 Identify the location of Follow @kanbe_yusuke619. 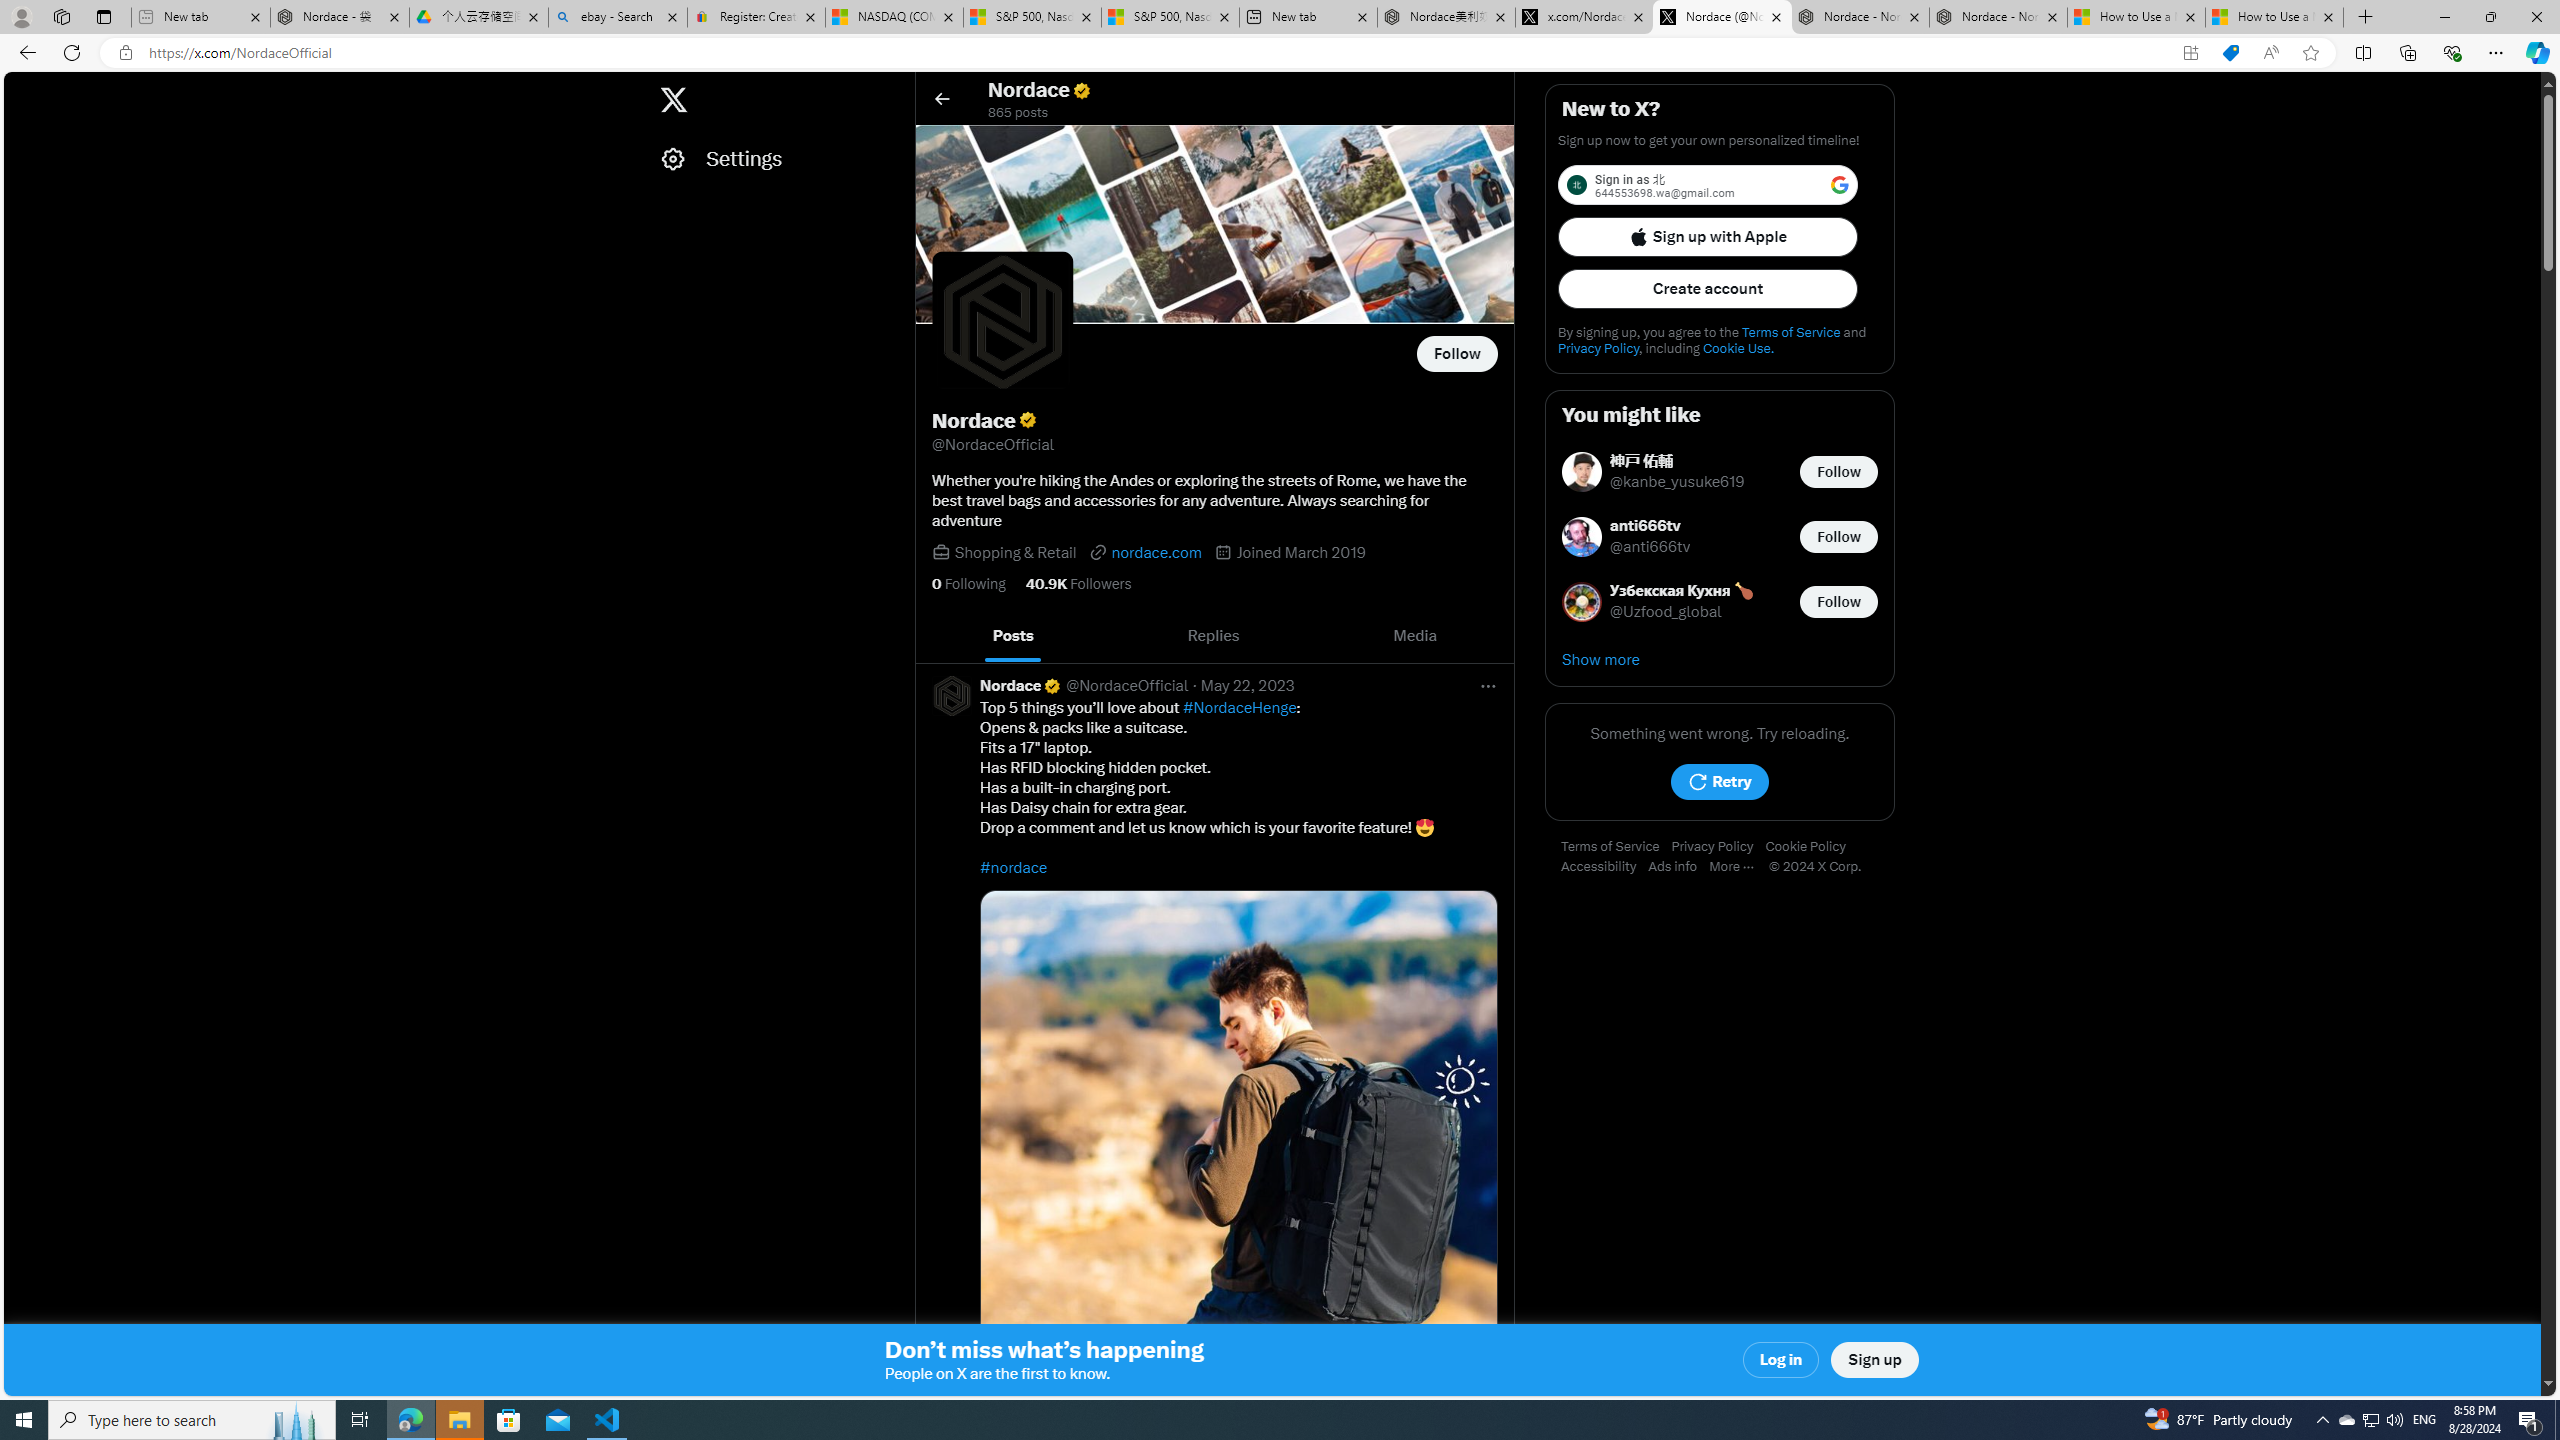
(1839, 472).